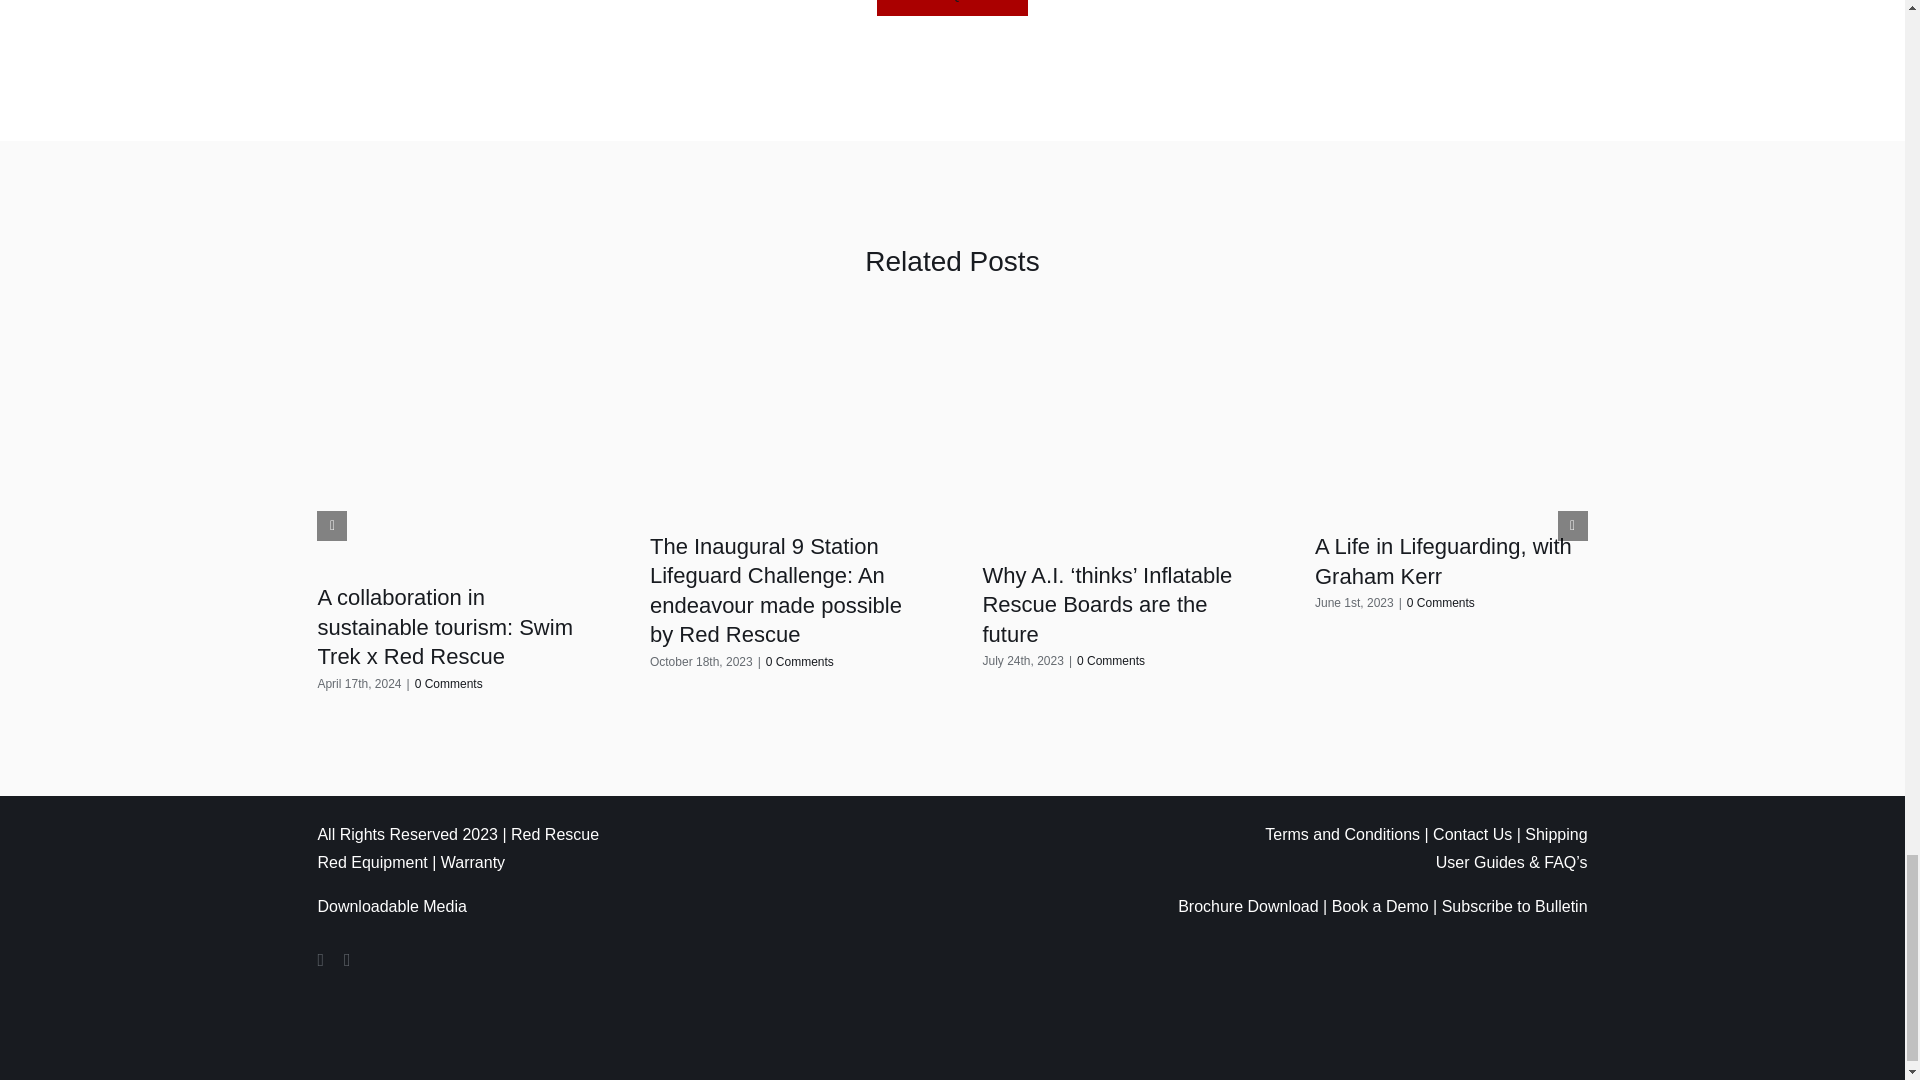  I want to click on 0 Comments, so click(448, 684).